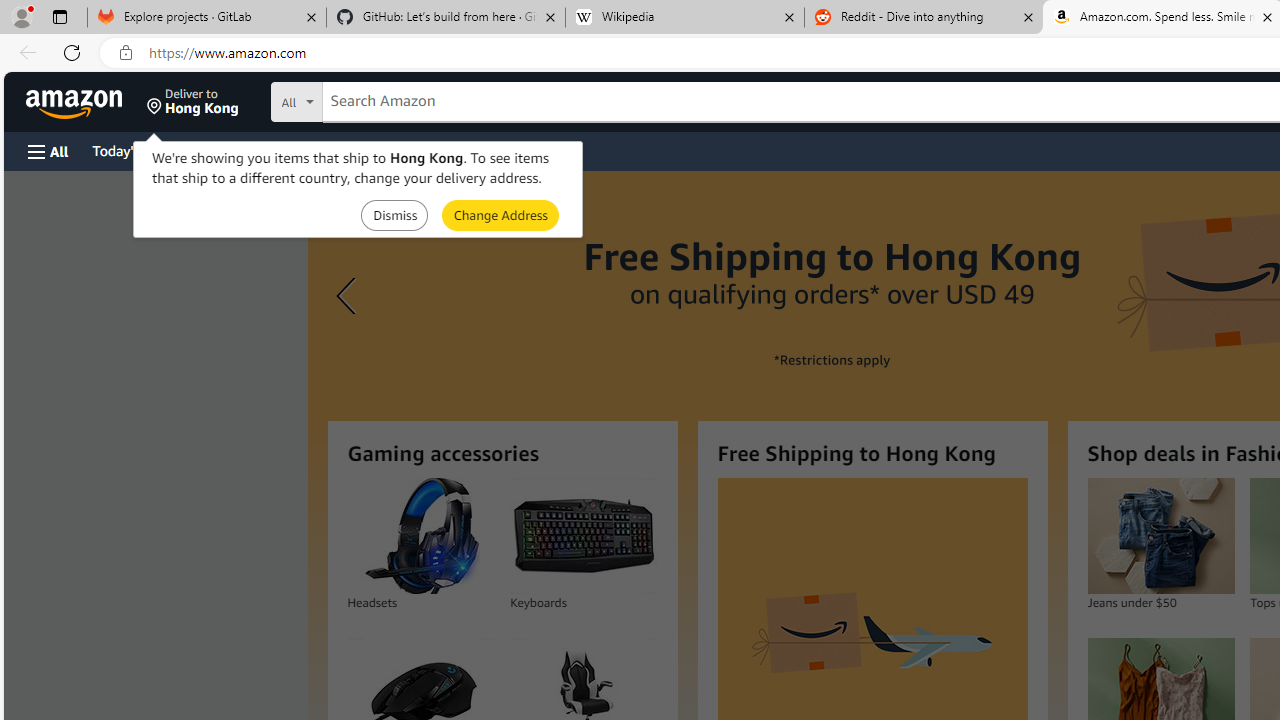 The image size is (1280, 720). What do you see at coordinates (371, 102) in the screenshot?
I see `Search in` at bounding box center [371, 102].